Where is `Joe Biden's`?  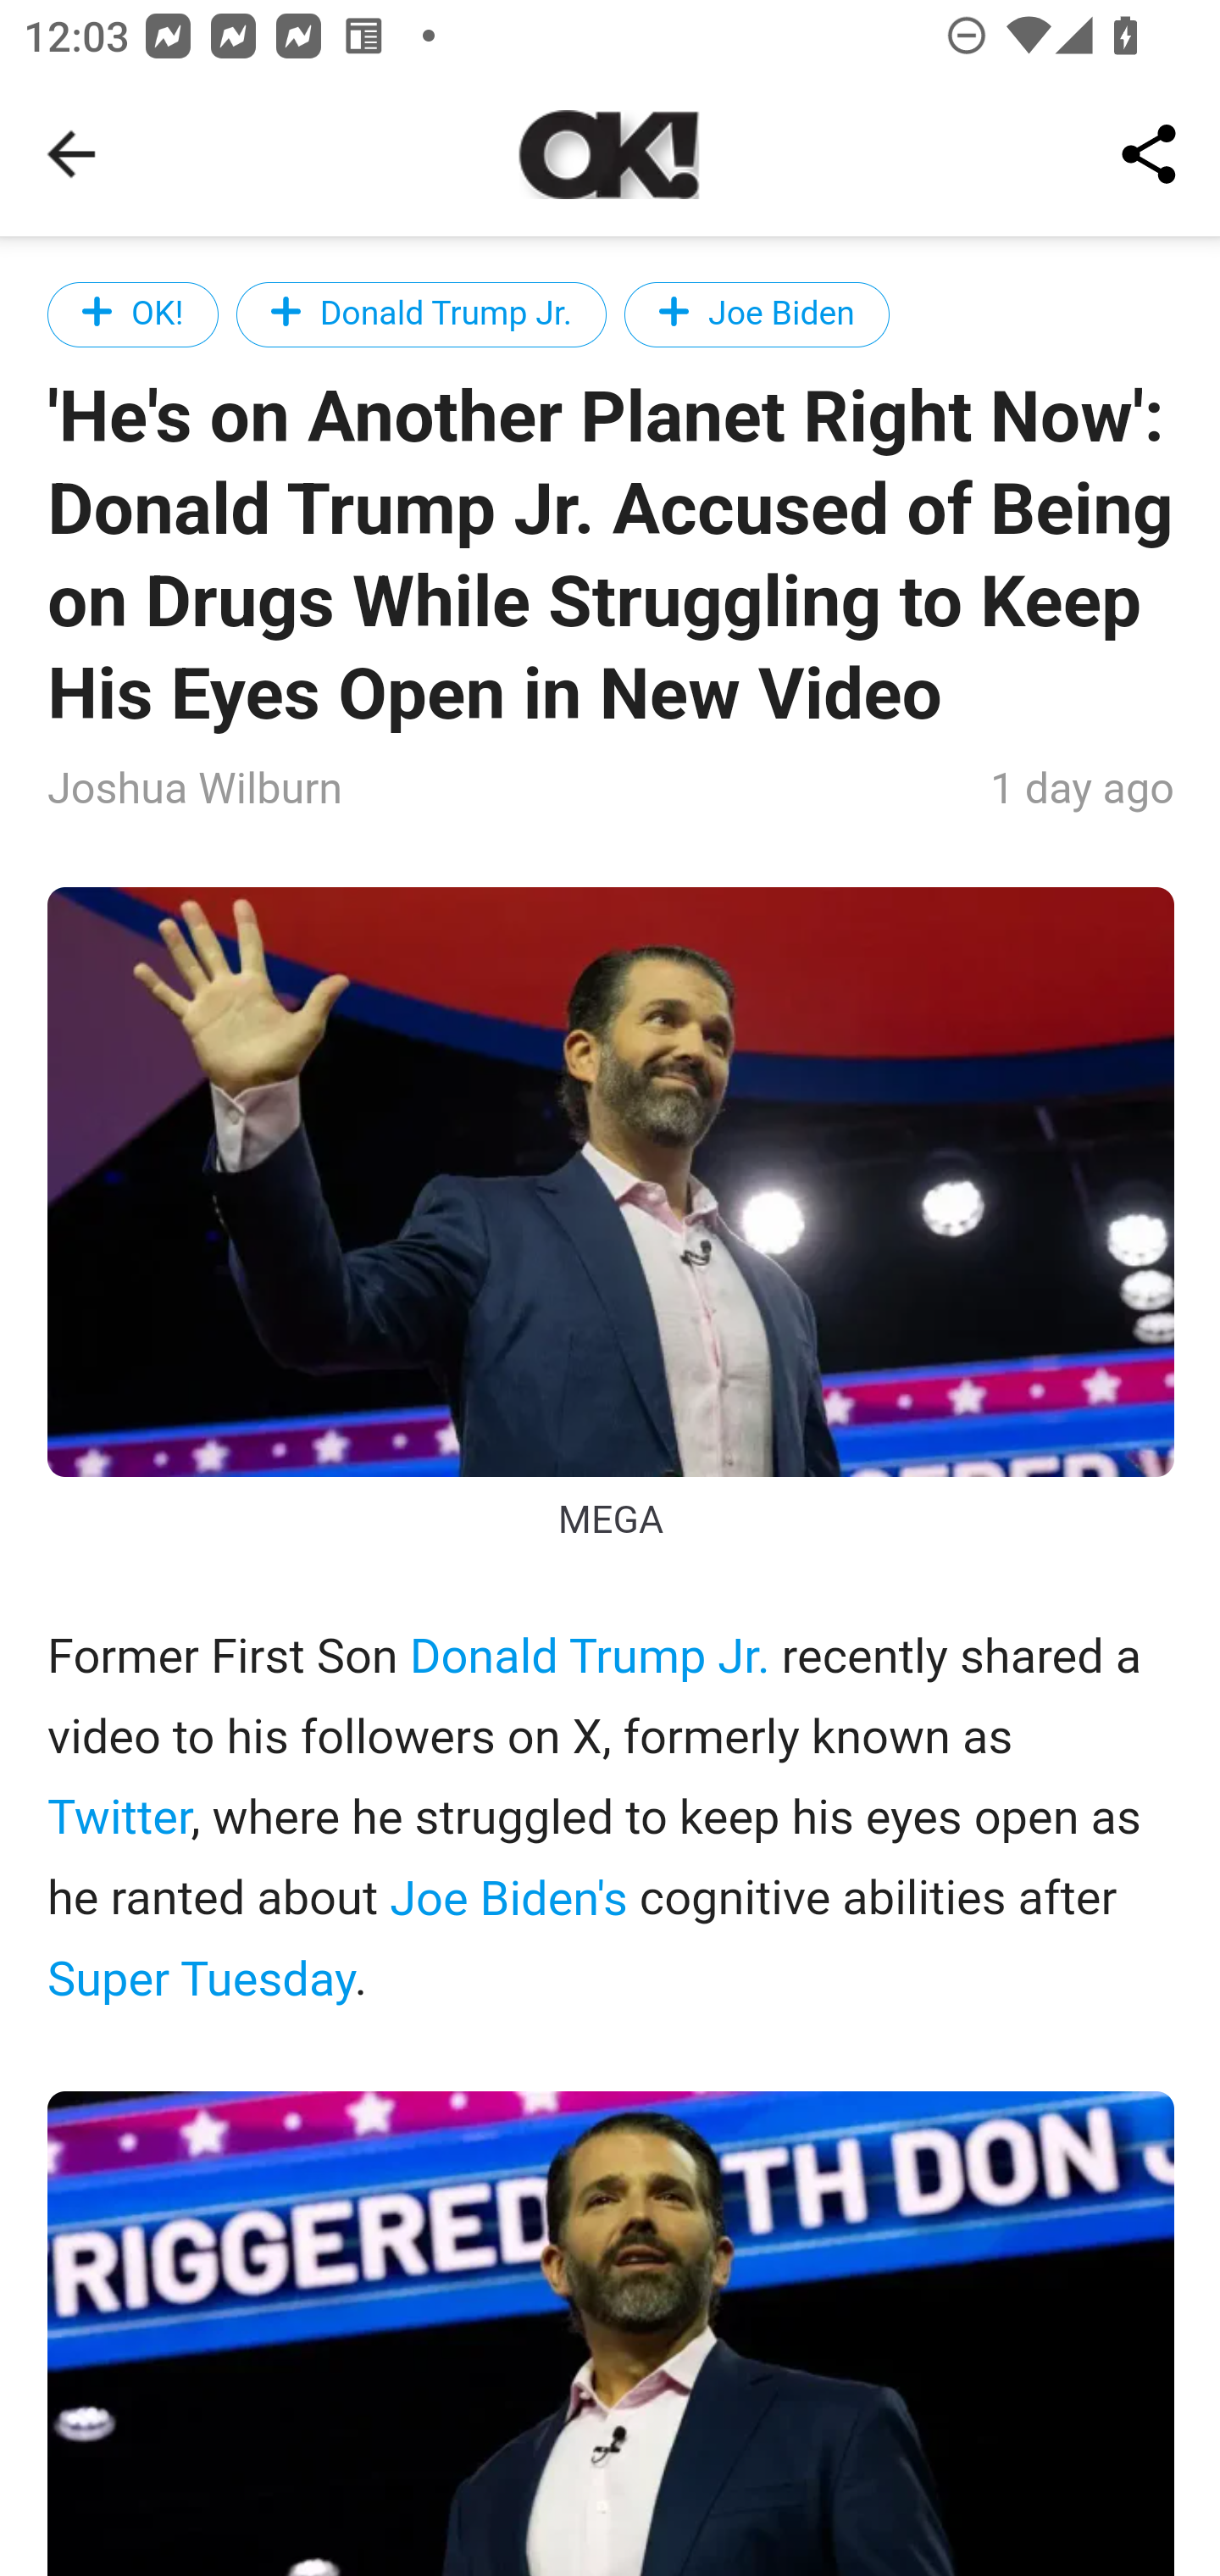 Joe Biden's is located at coordinates (507, 1898).